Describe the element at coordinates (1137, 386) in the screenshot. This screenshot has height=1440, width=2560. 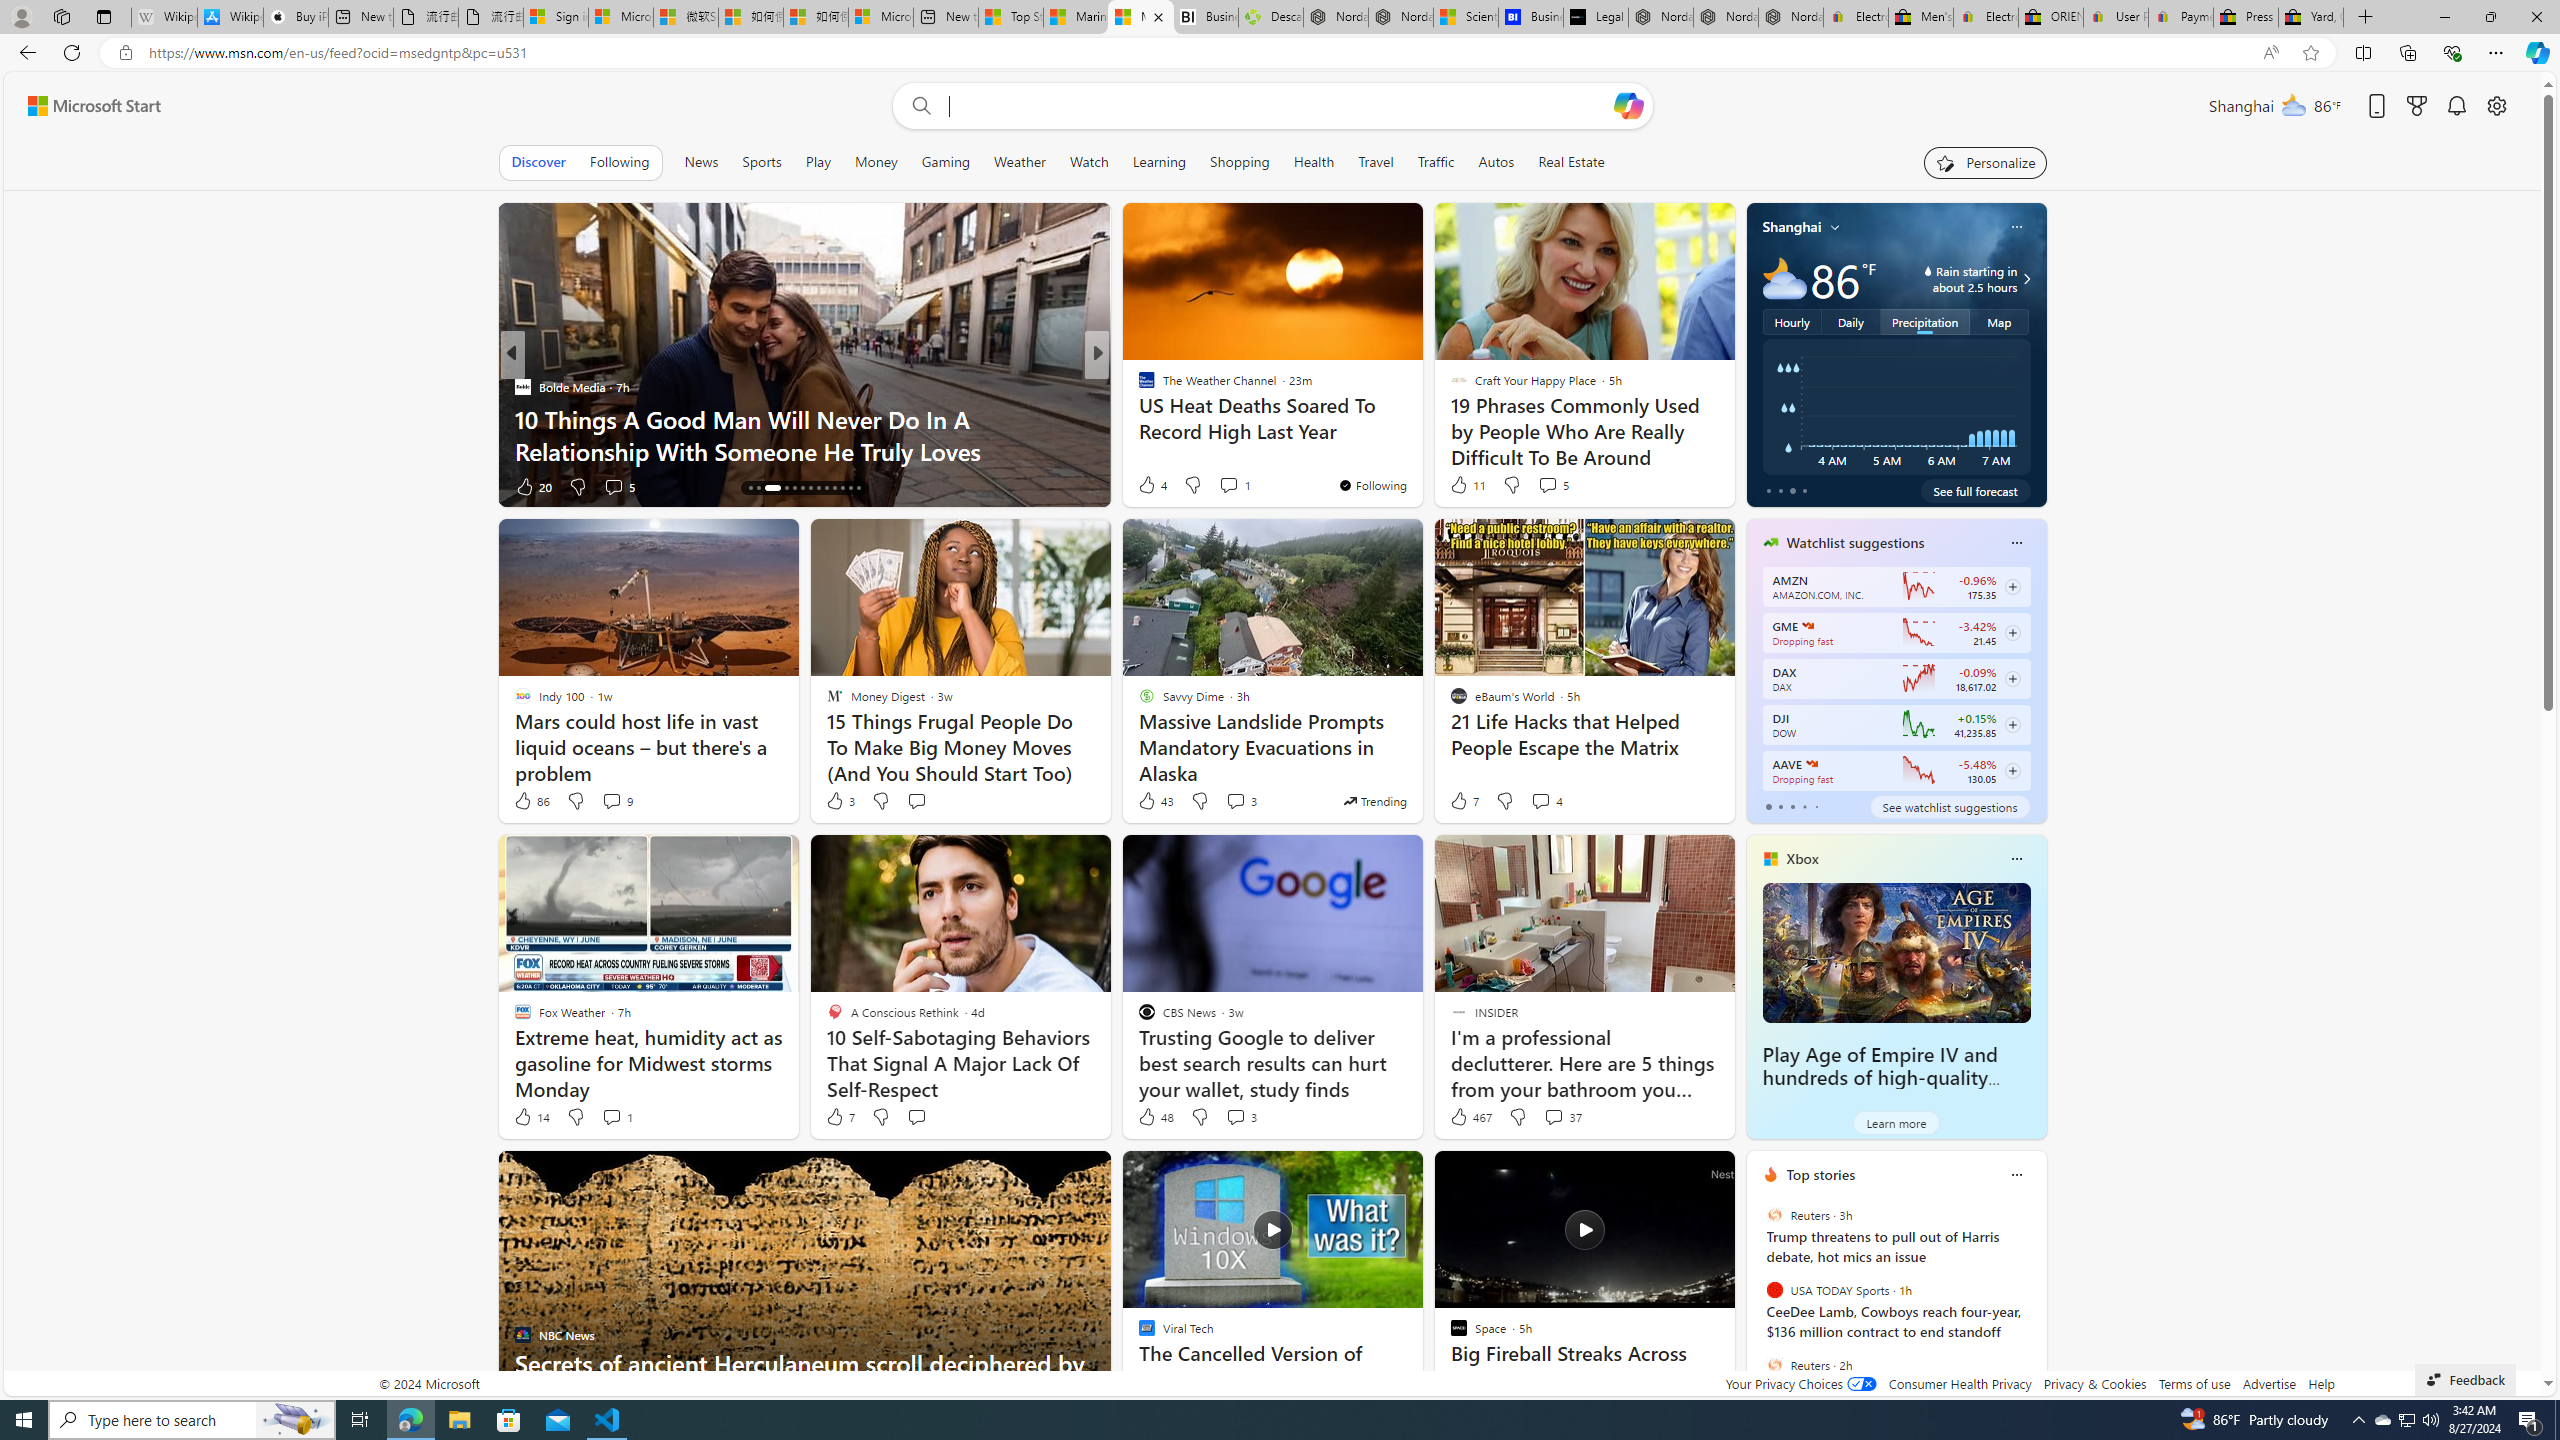
I see `The Cool Down` at that location.